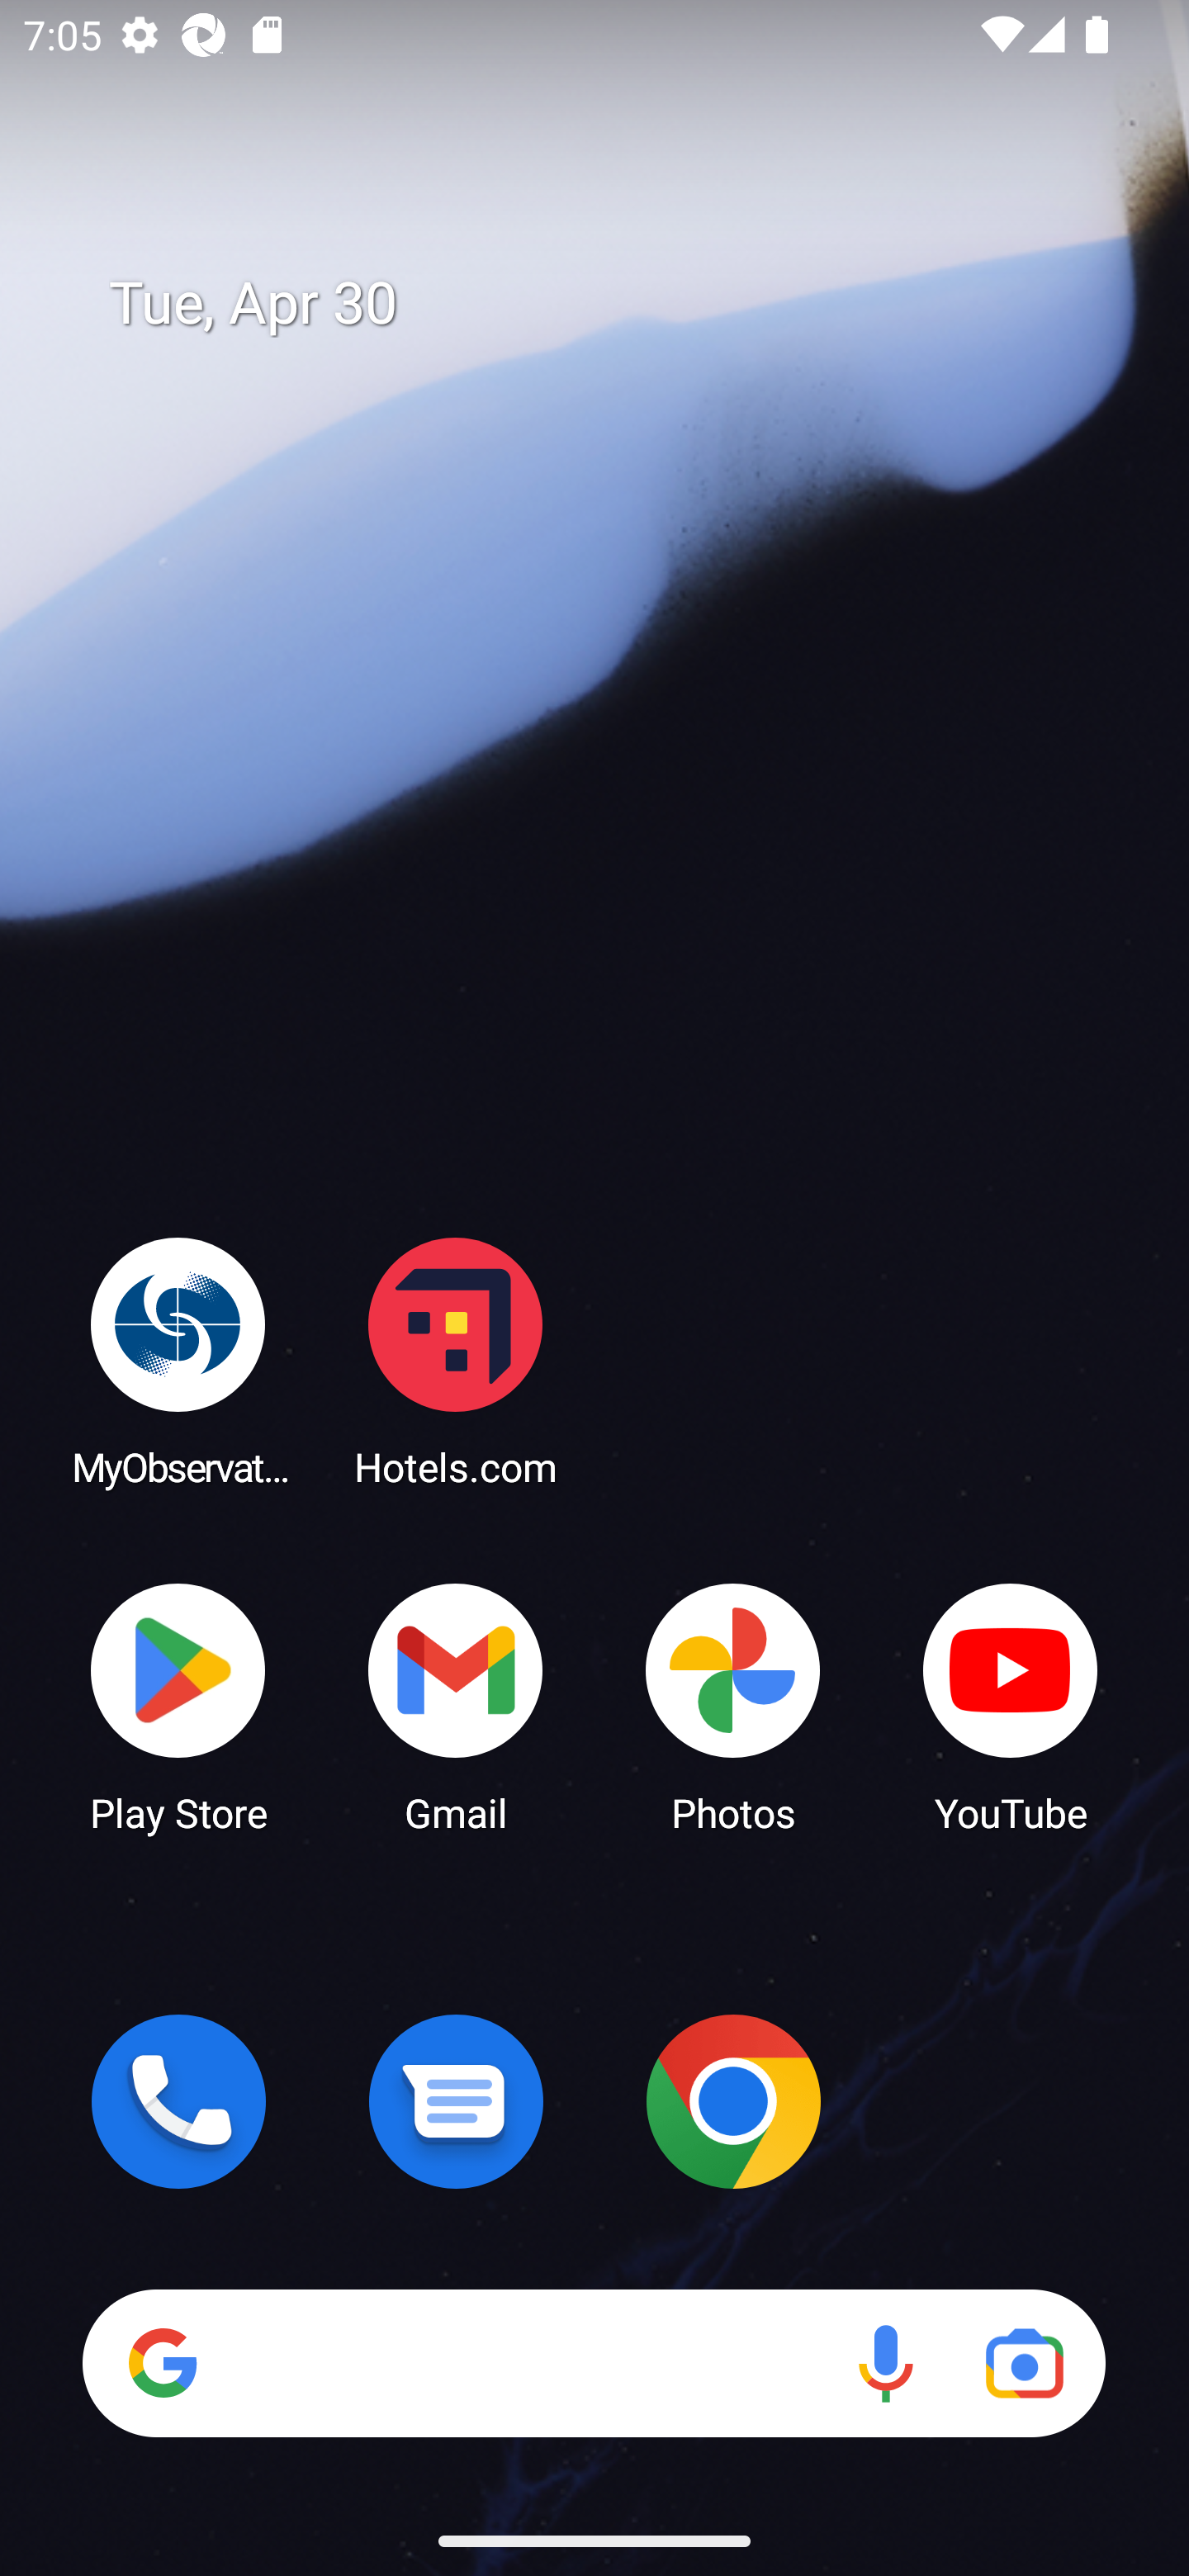 This screenshot has width=1189, height=2576. I want to click on Photos, so click(733, 1706).